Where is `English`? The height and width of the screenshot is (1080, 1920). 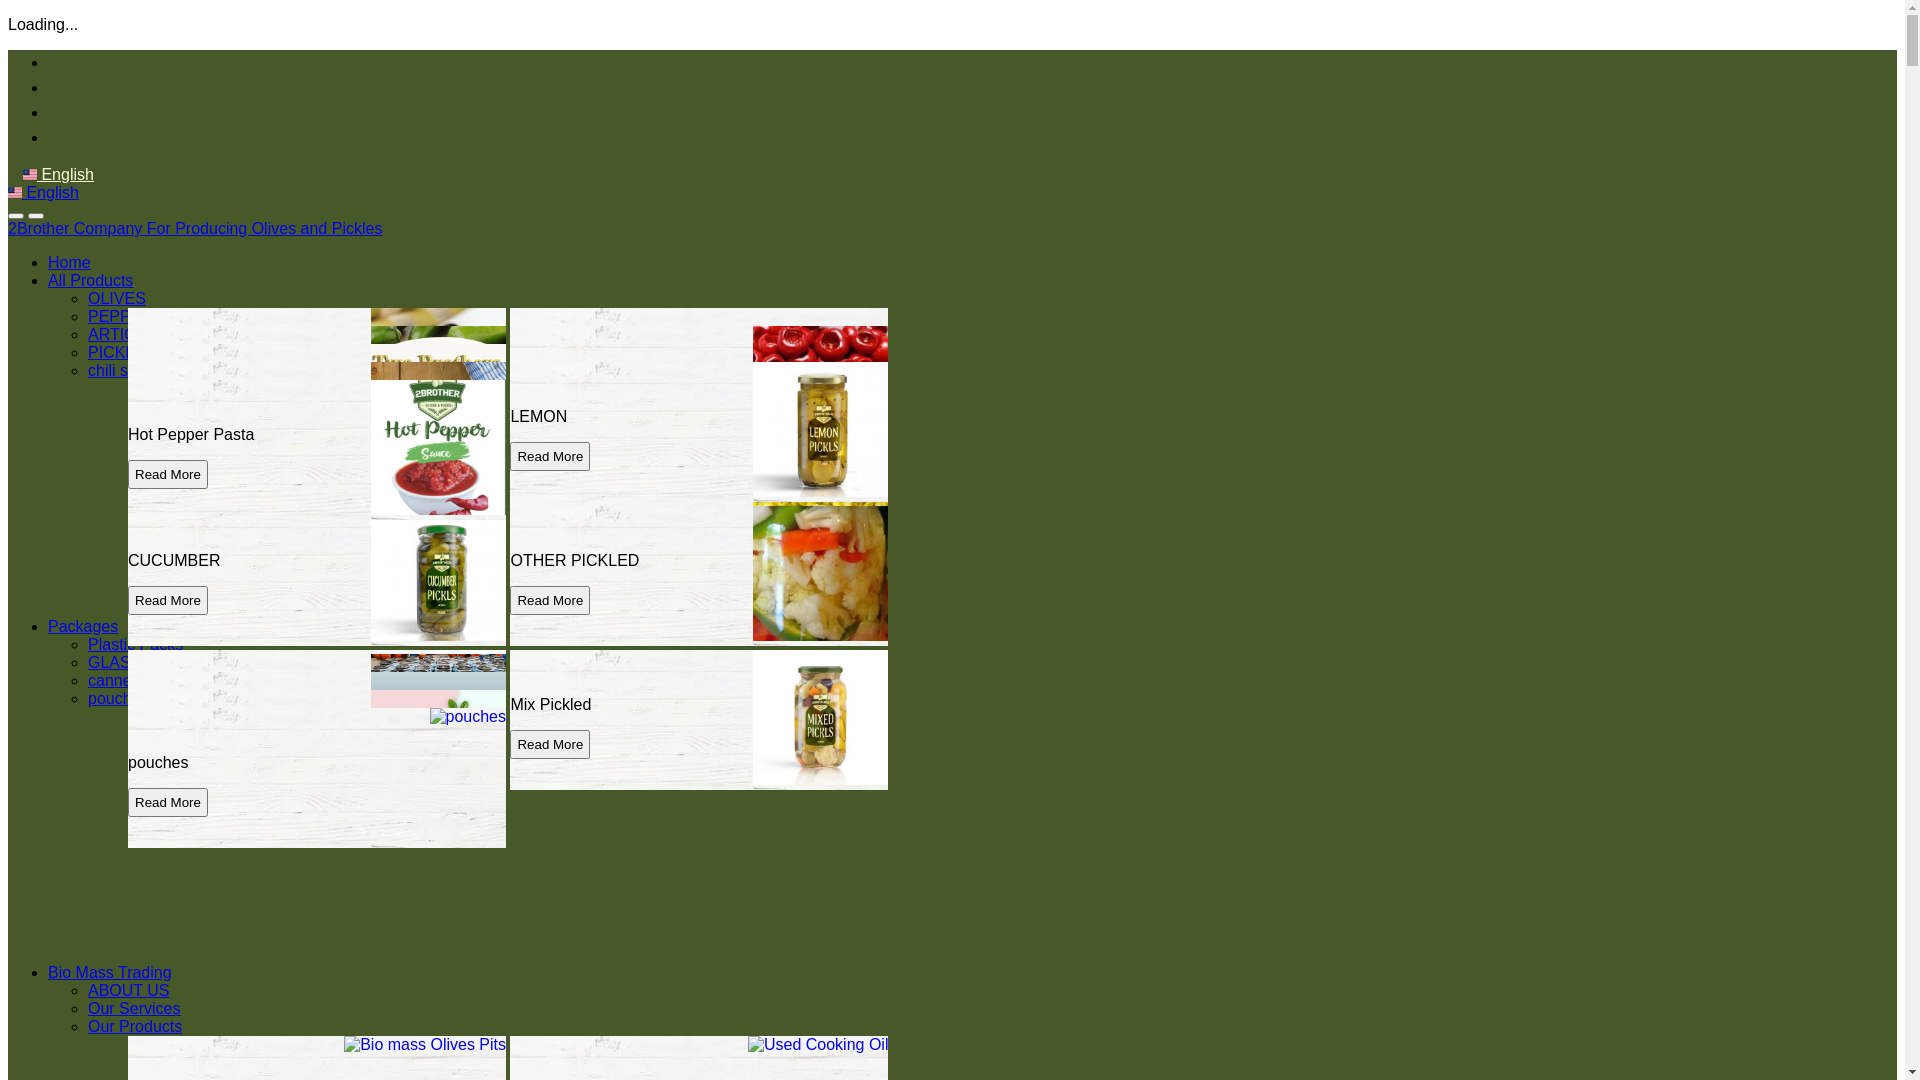 English is located at coordinates (44, 192).